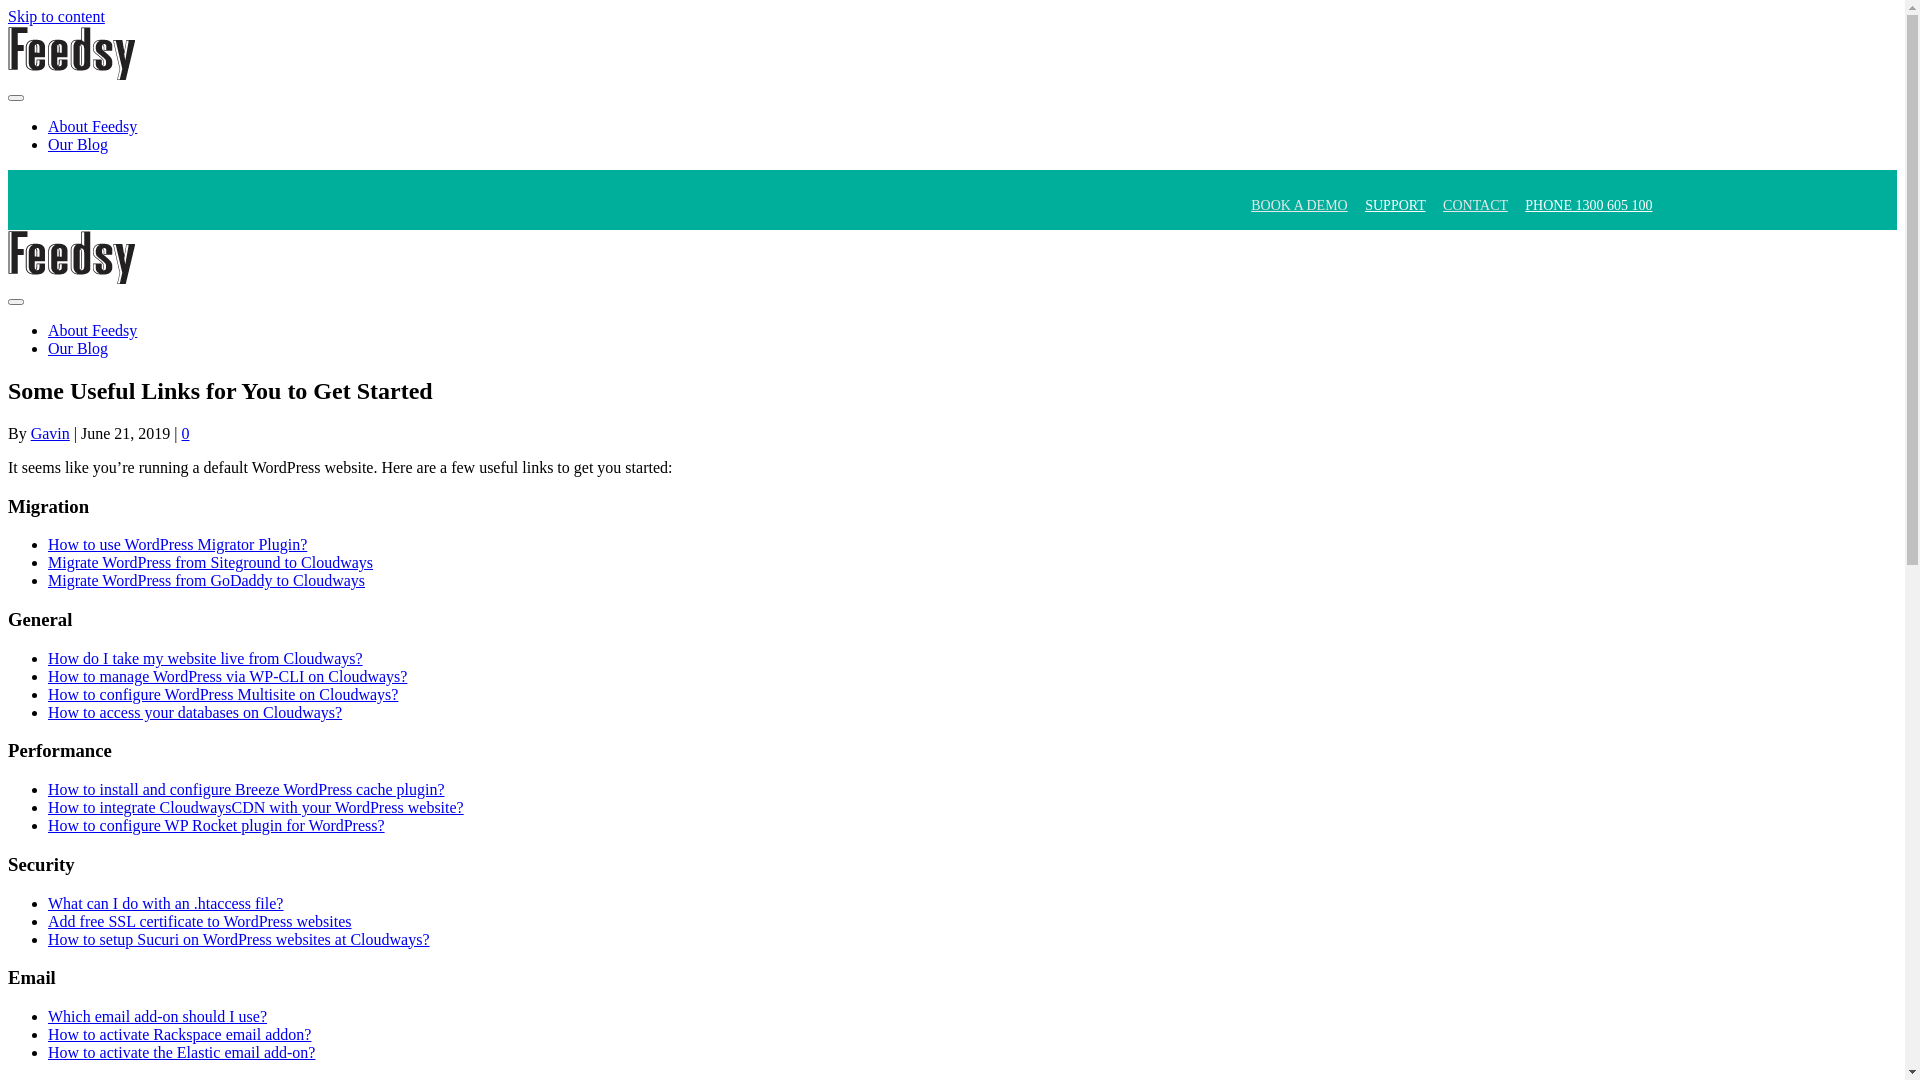  I want to click on Skip to content, so click(56, 16).